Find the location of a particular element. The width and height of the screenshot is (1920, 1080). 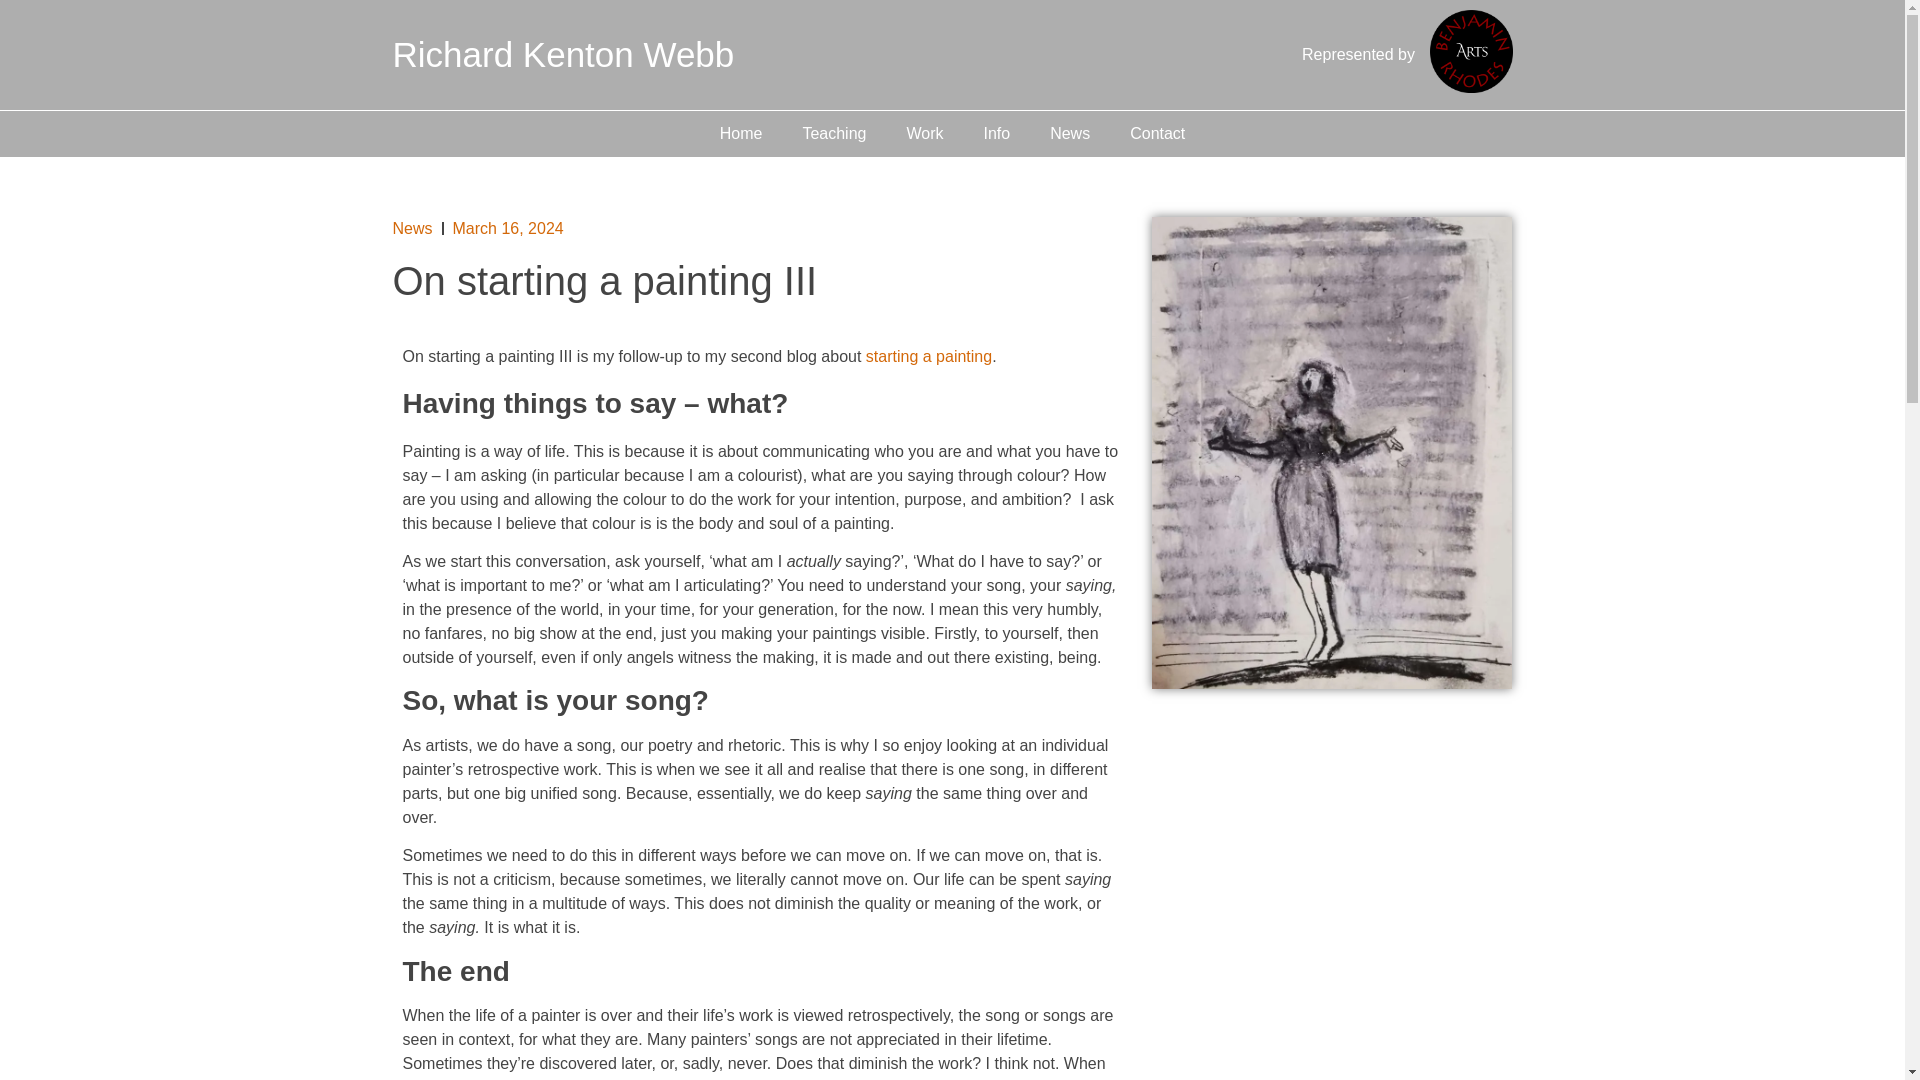

Work is located at coordinates (924, 132).